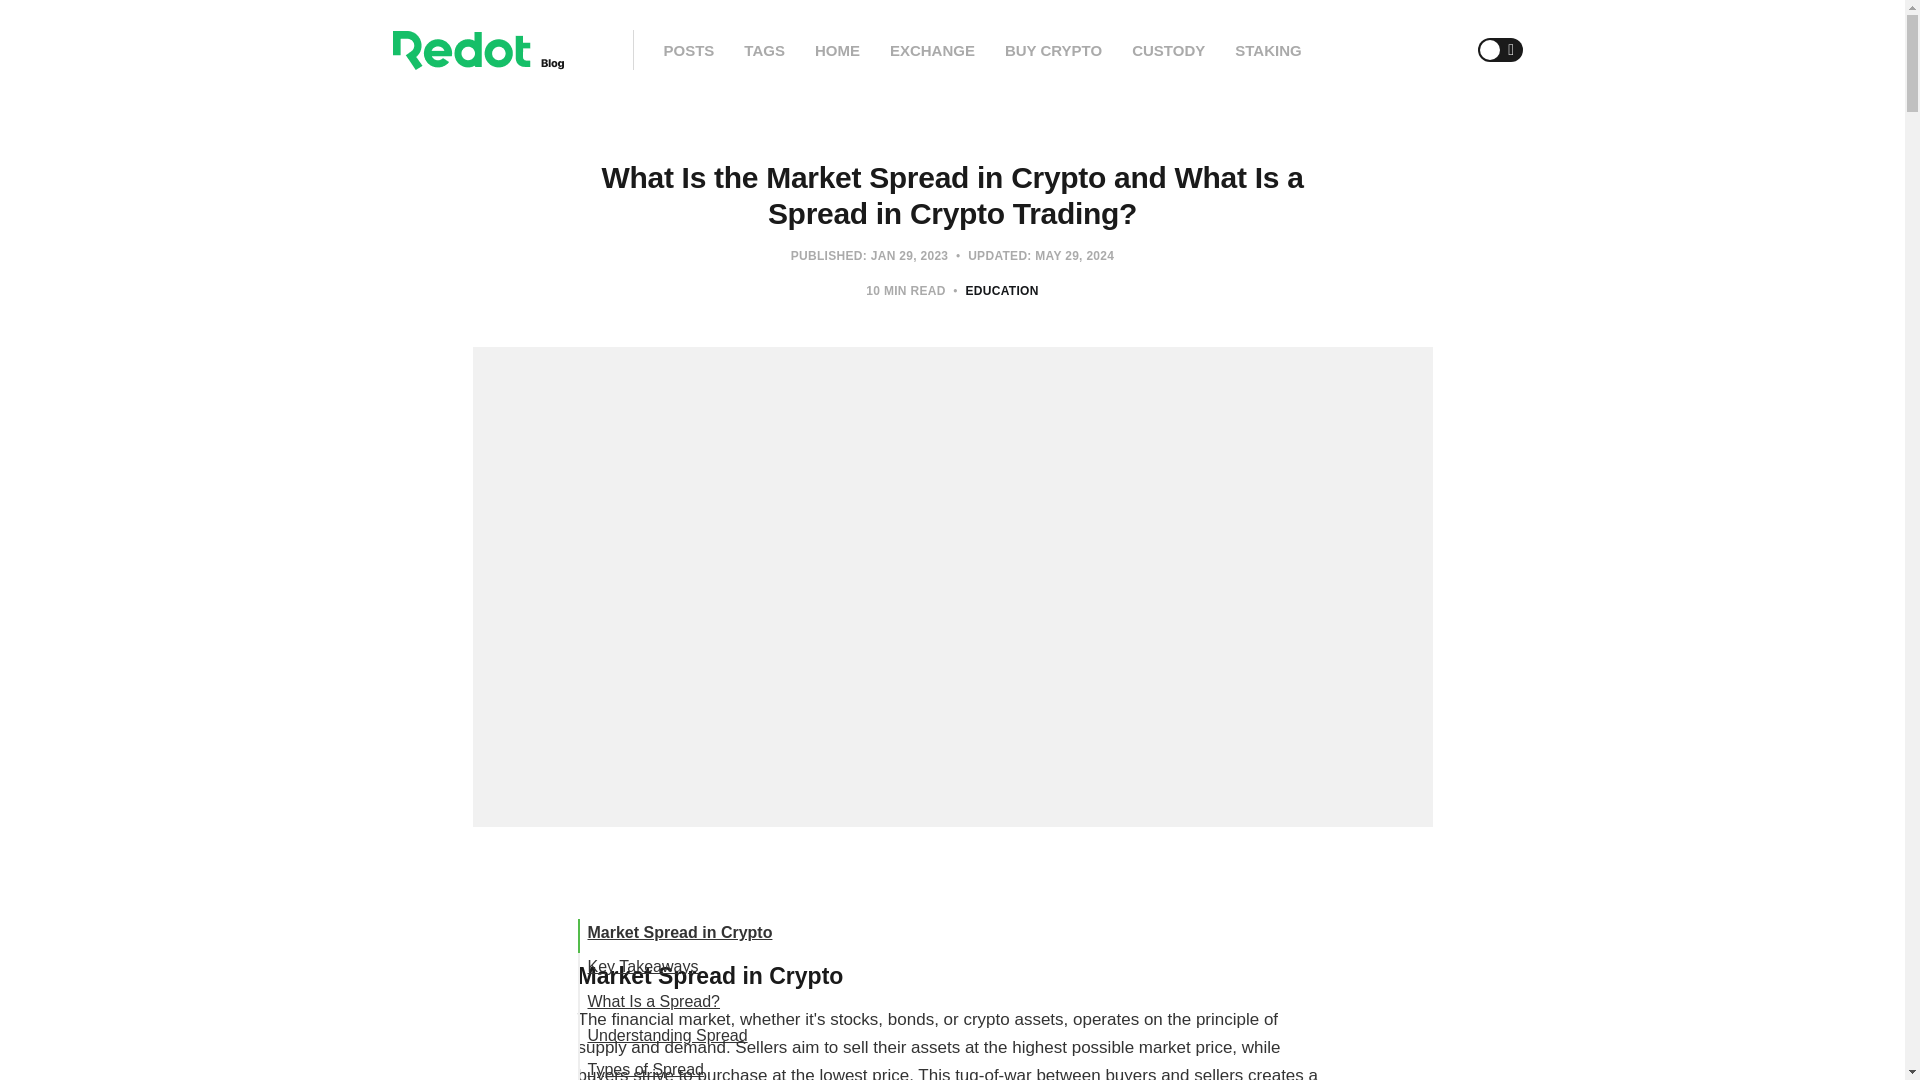 The image size is (1920, 1080). I want to click on Market Spread in Crypto, so click(680, 932).